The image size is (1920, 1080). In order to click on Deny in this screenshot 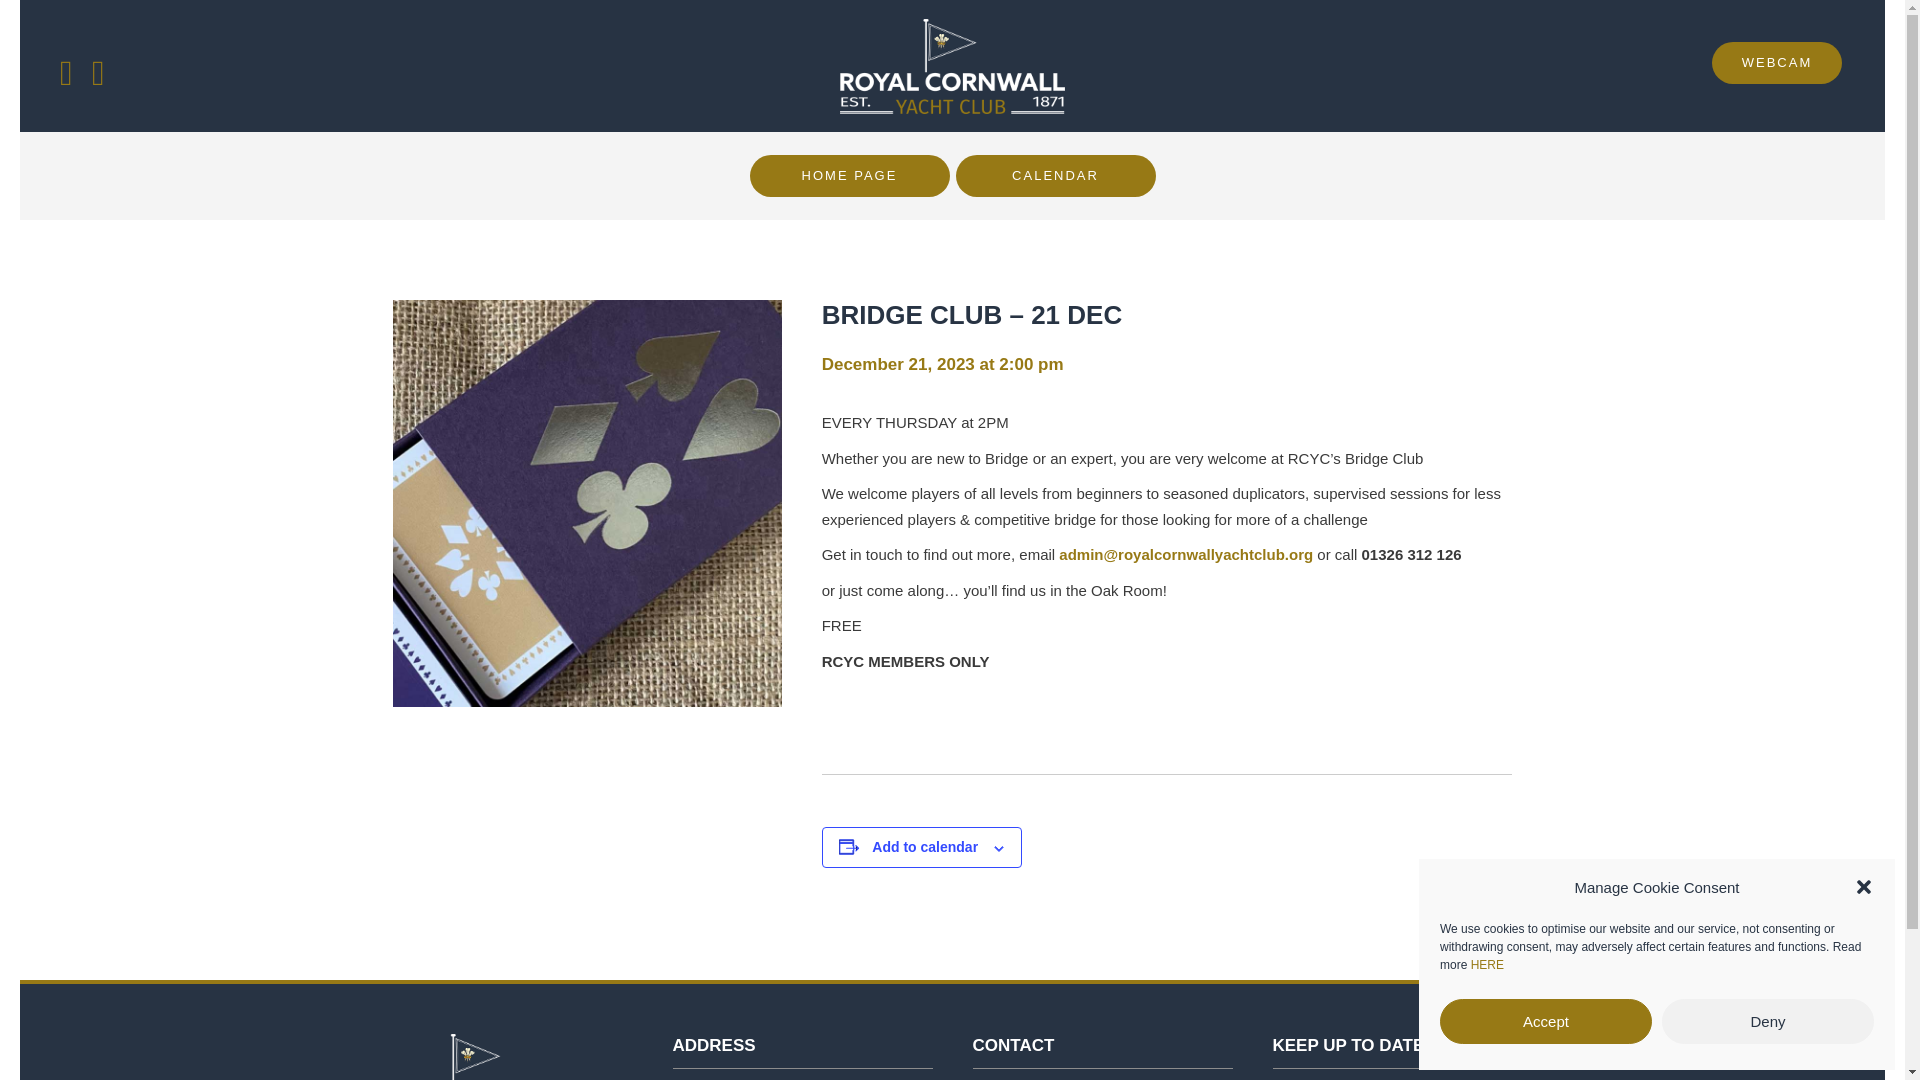, I will do `click(1768, 1022)`.